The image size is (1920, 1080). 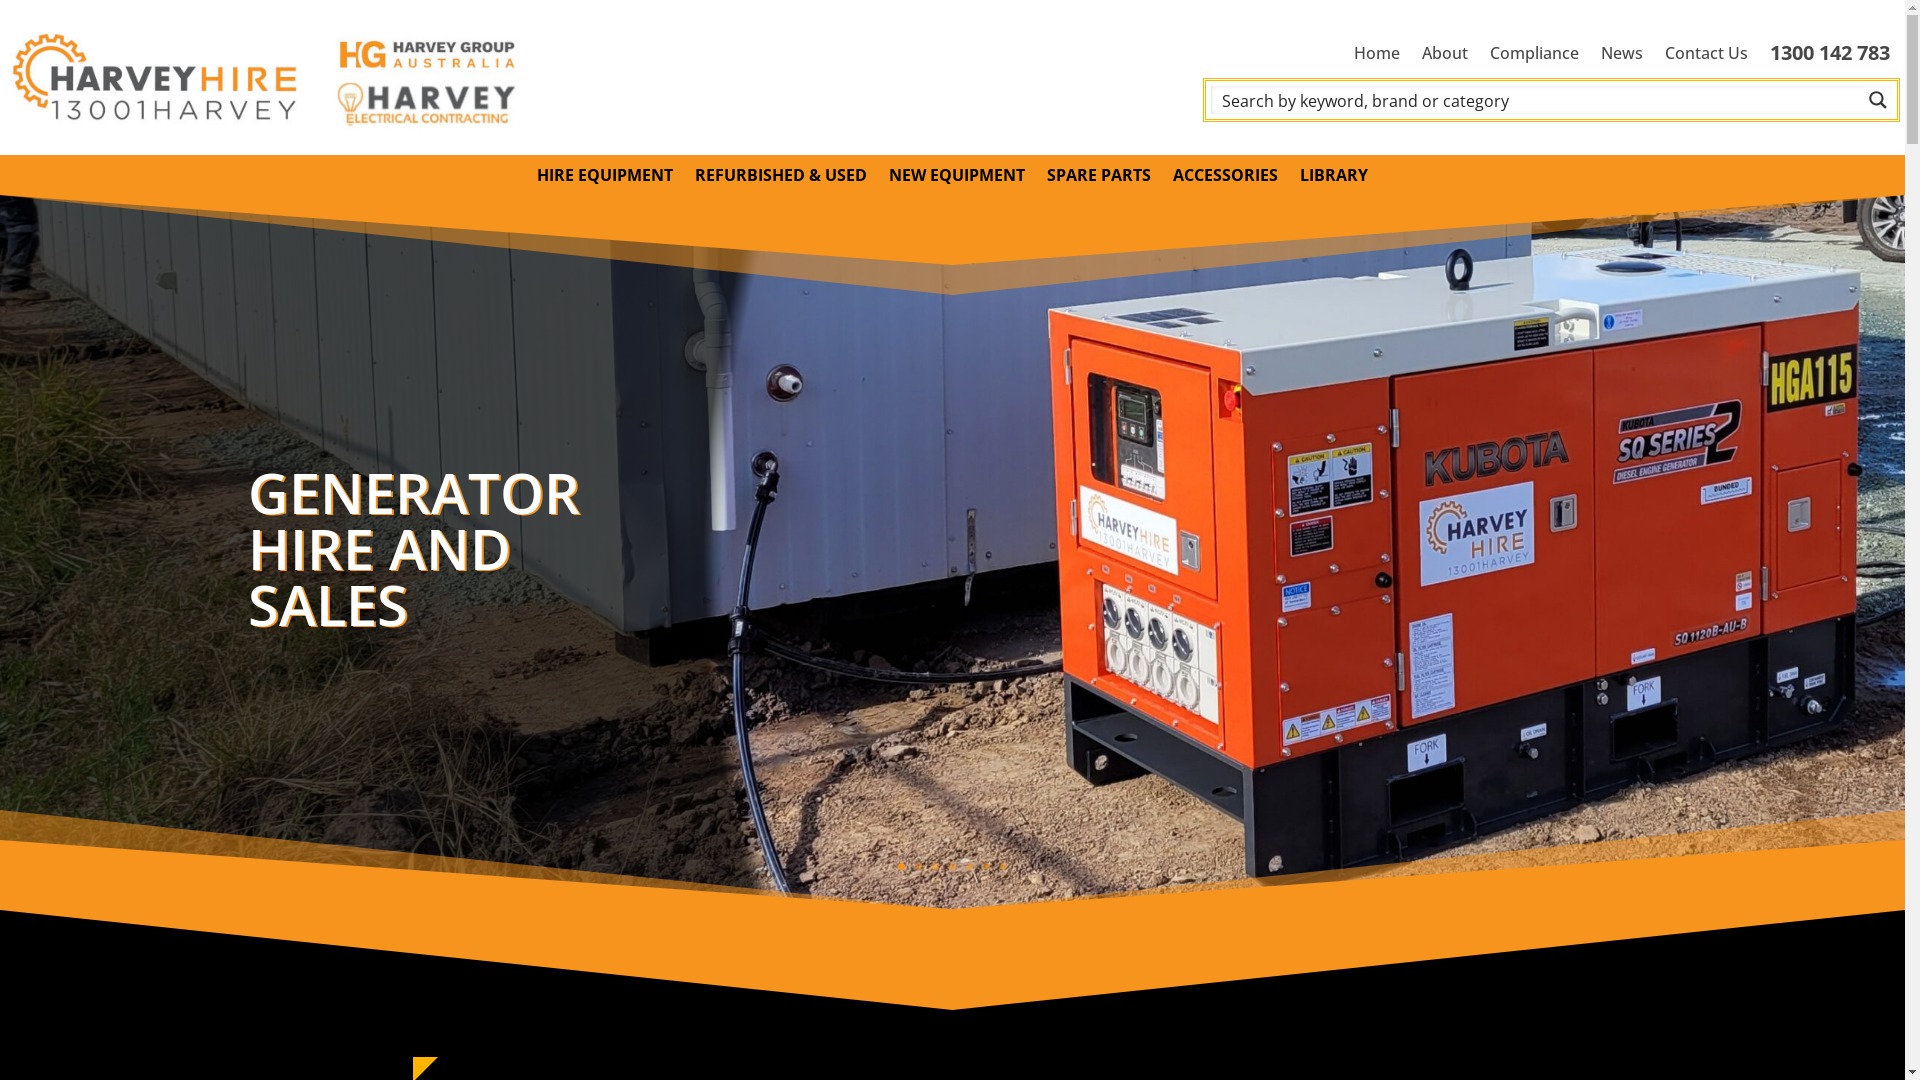 I want to click on 7, so click(x=1004, y=866).